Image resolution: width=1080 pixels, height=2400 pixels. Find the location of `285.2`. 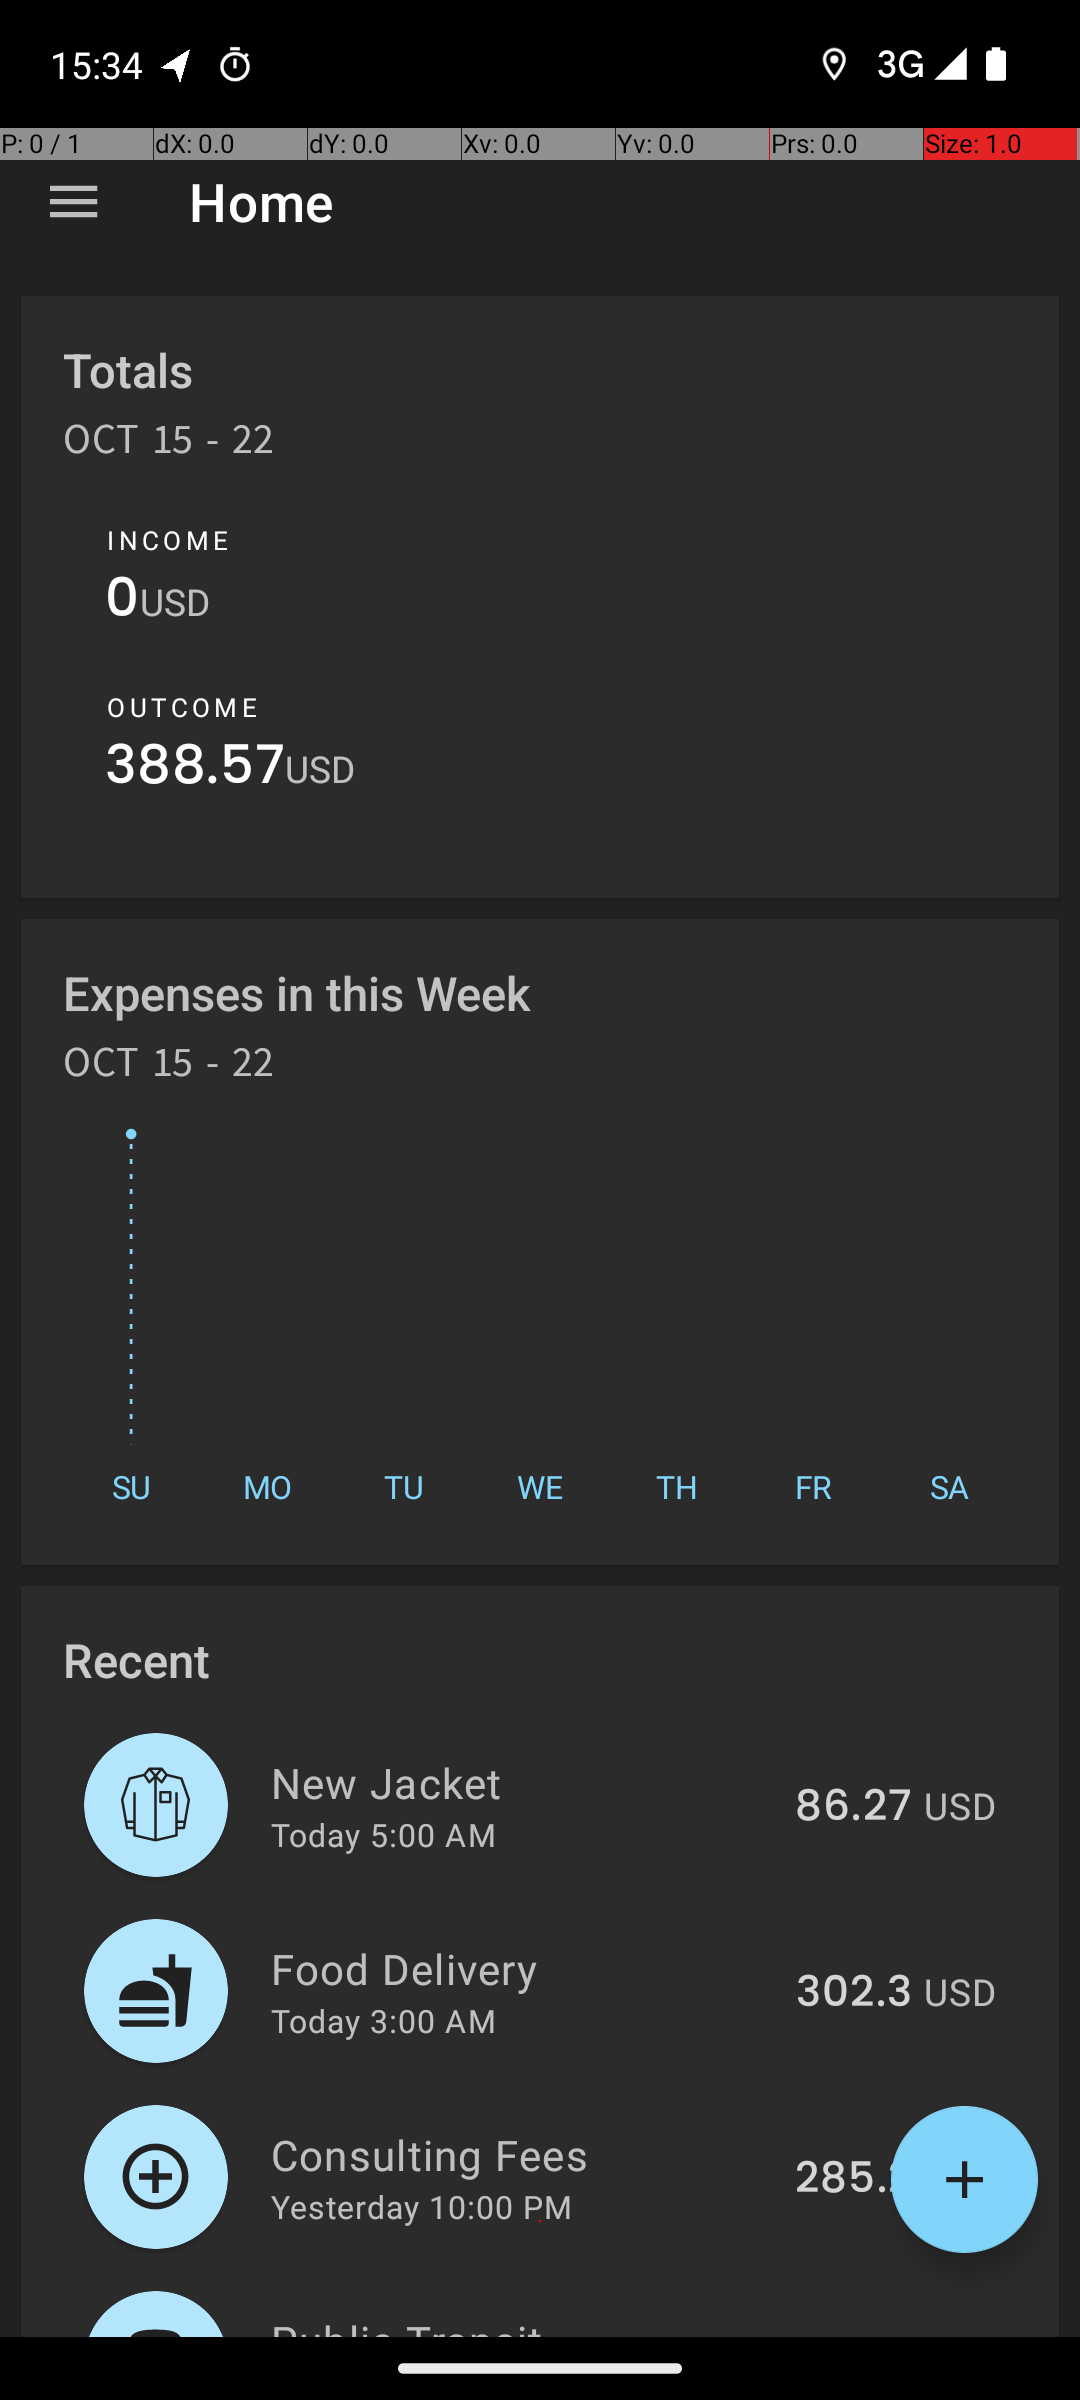

285.2 is located at coordinates (854, 2179).